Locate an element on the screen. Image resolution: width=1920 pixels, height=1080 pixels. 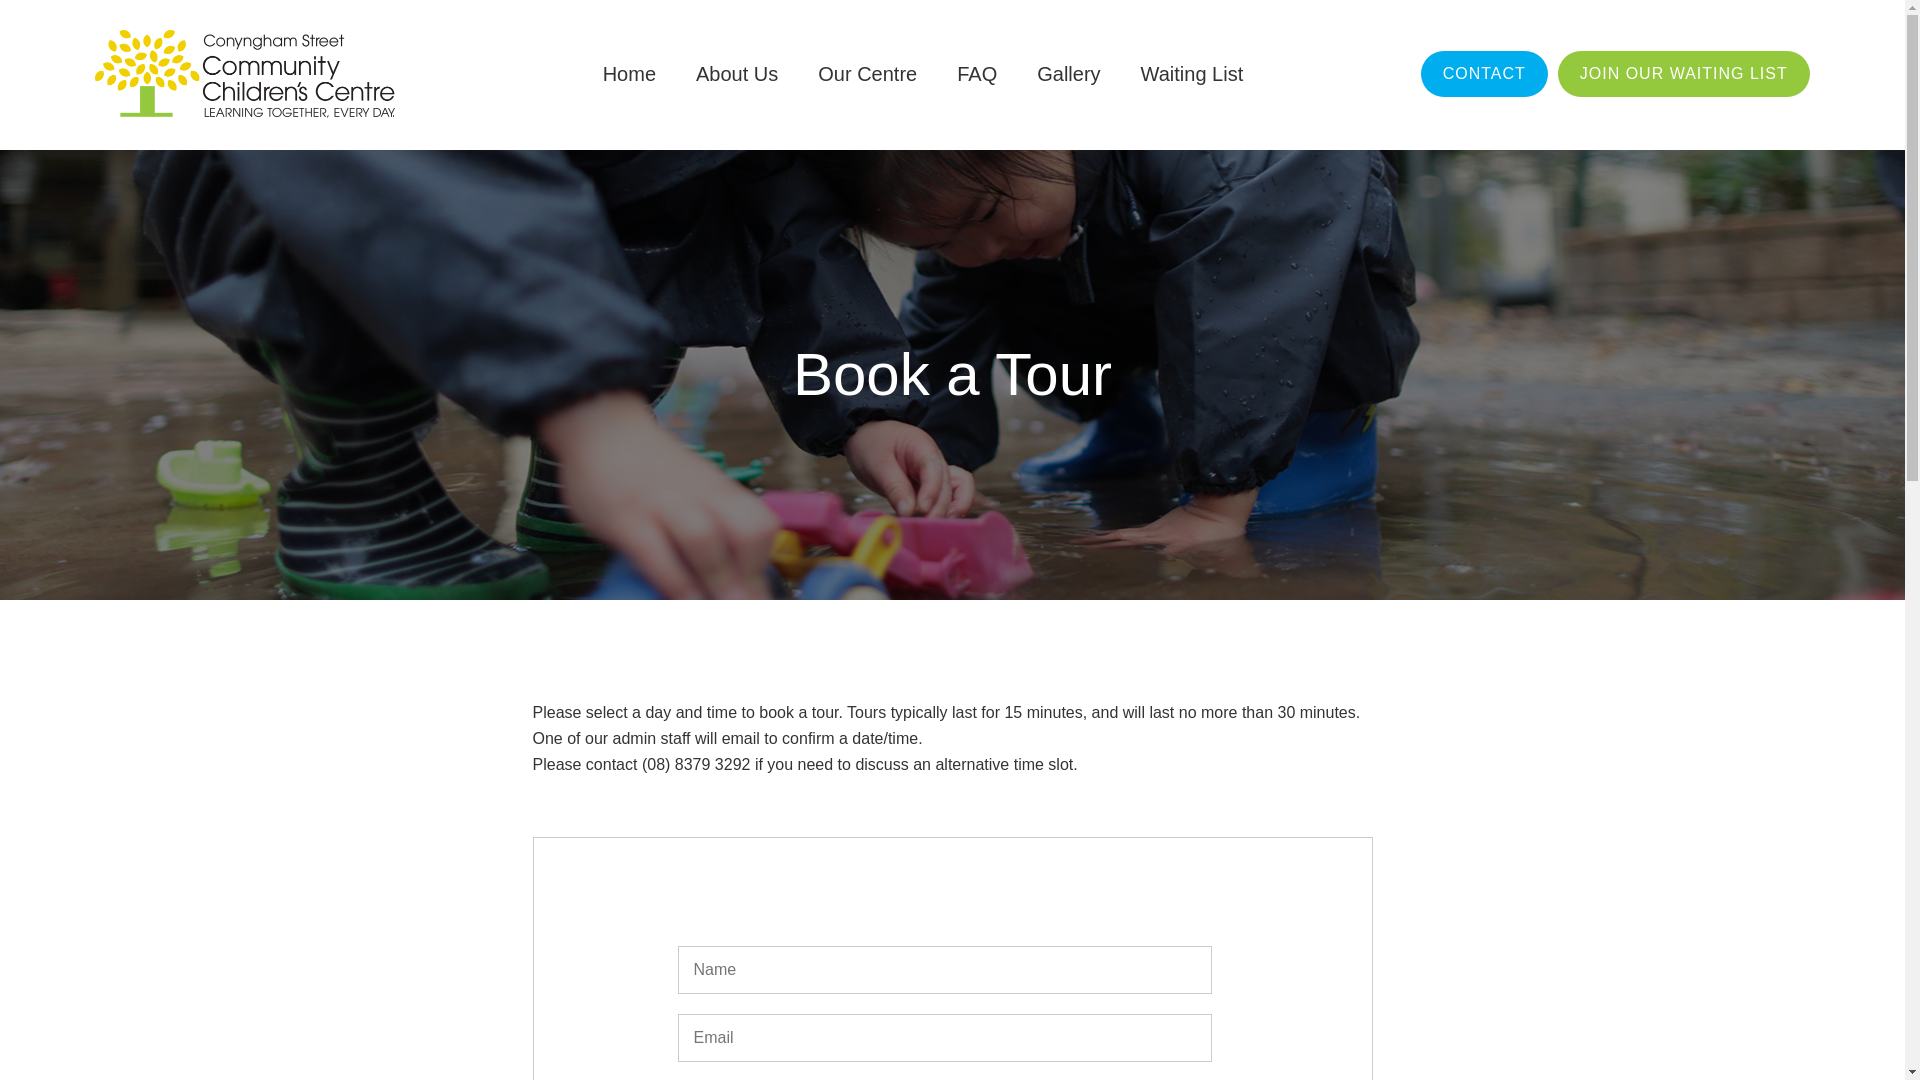
Waiting List is located at coordinates (1192, 74).